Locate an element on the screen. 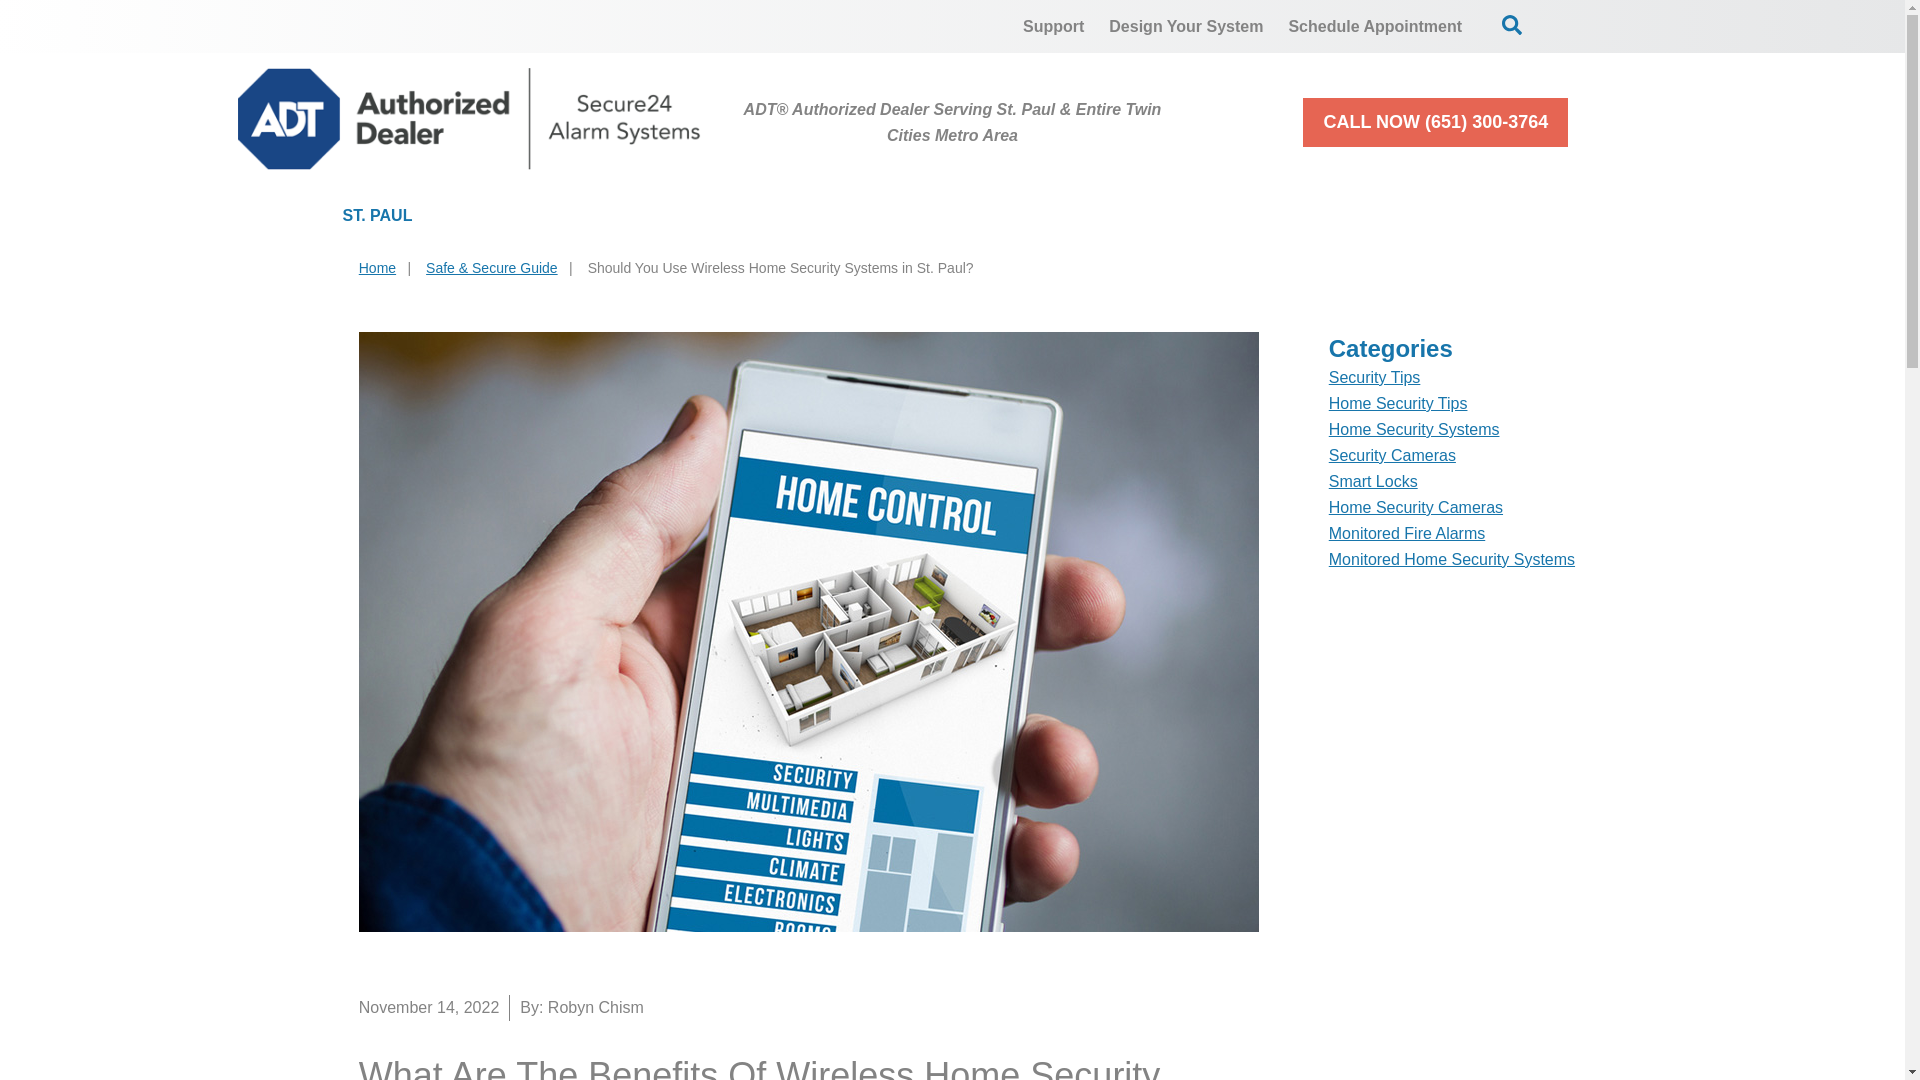 This screenshot has width=1920, height=1080. Secure24 Alarm Systems Home is located at coordinates (469, 118).